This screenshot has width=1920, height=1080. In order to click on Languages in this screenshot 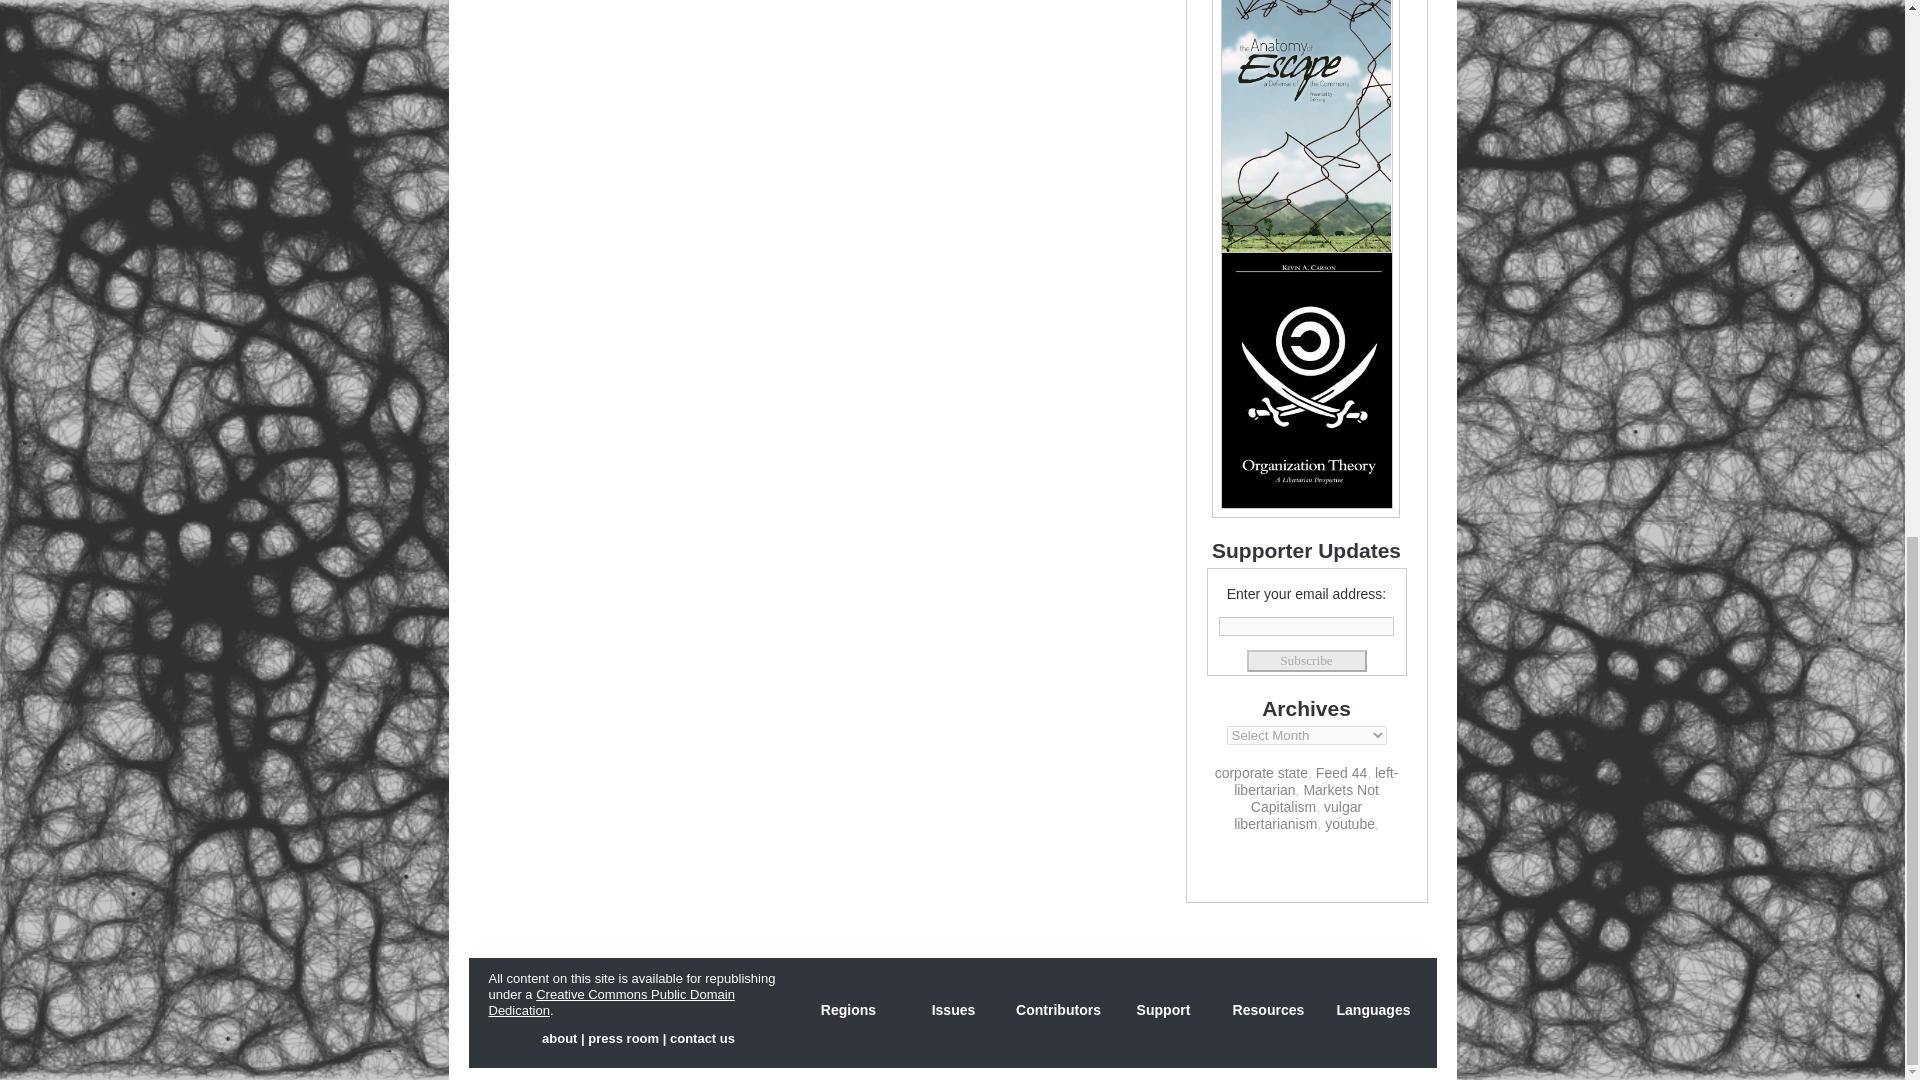, I will do `click(1373, 1010)`.